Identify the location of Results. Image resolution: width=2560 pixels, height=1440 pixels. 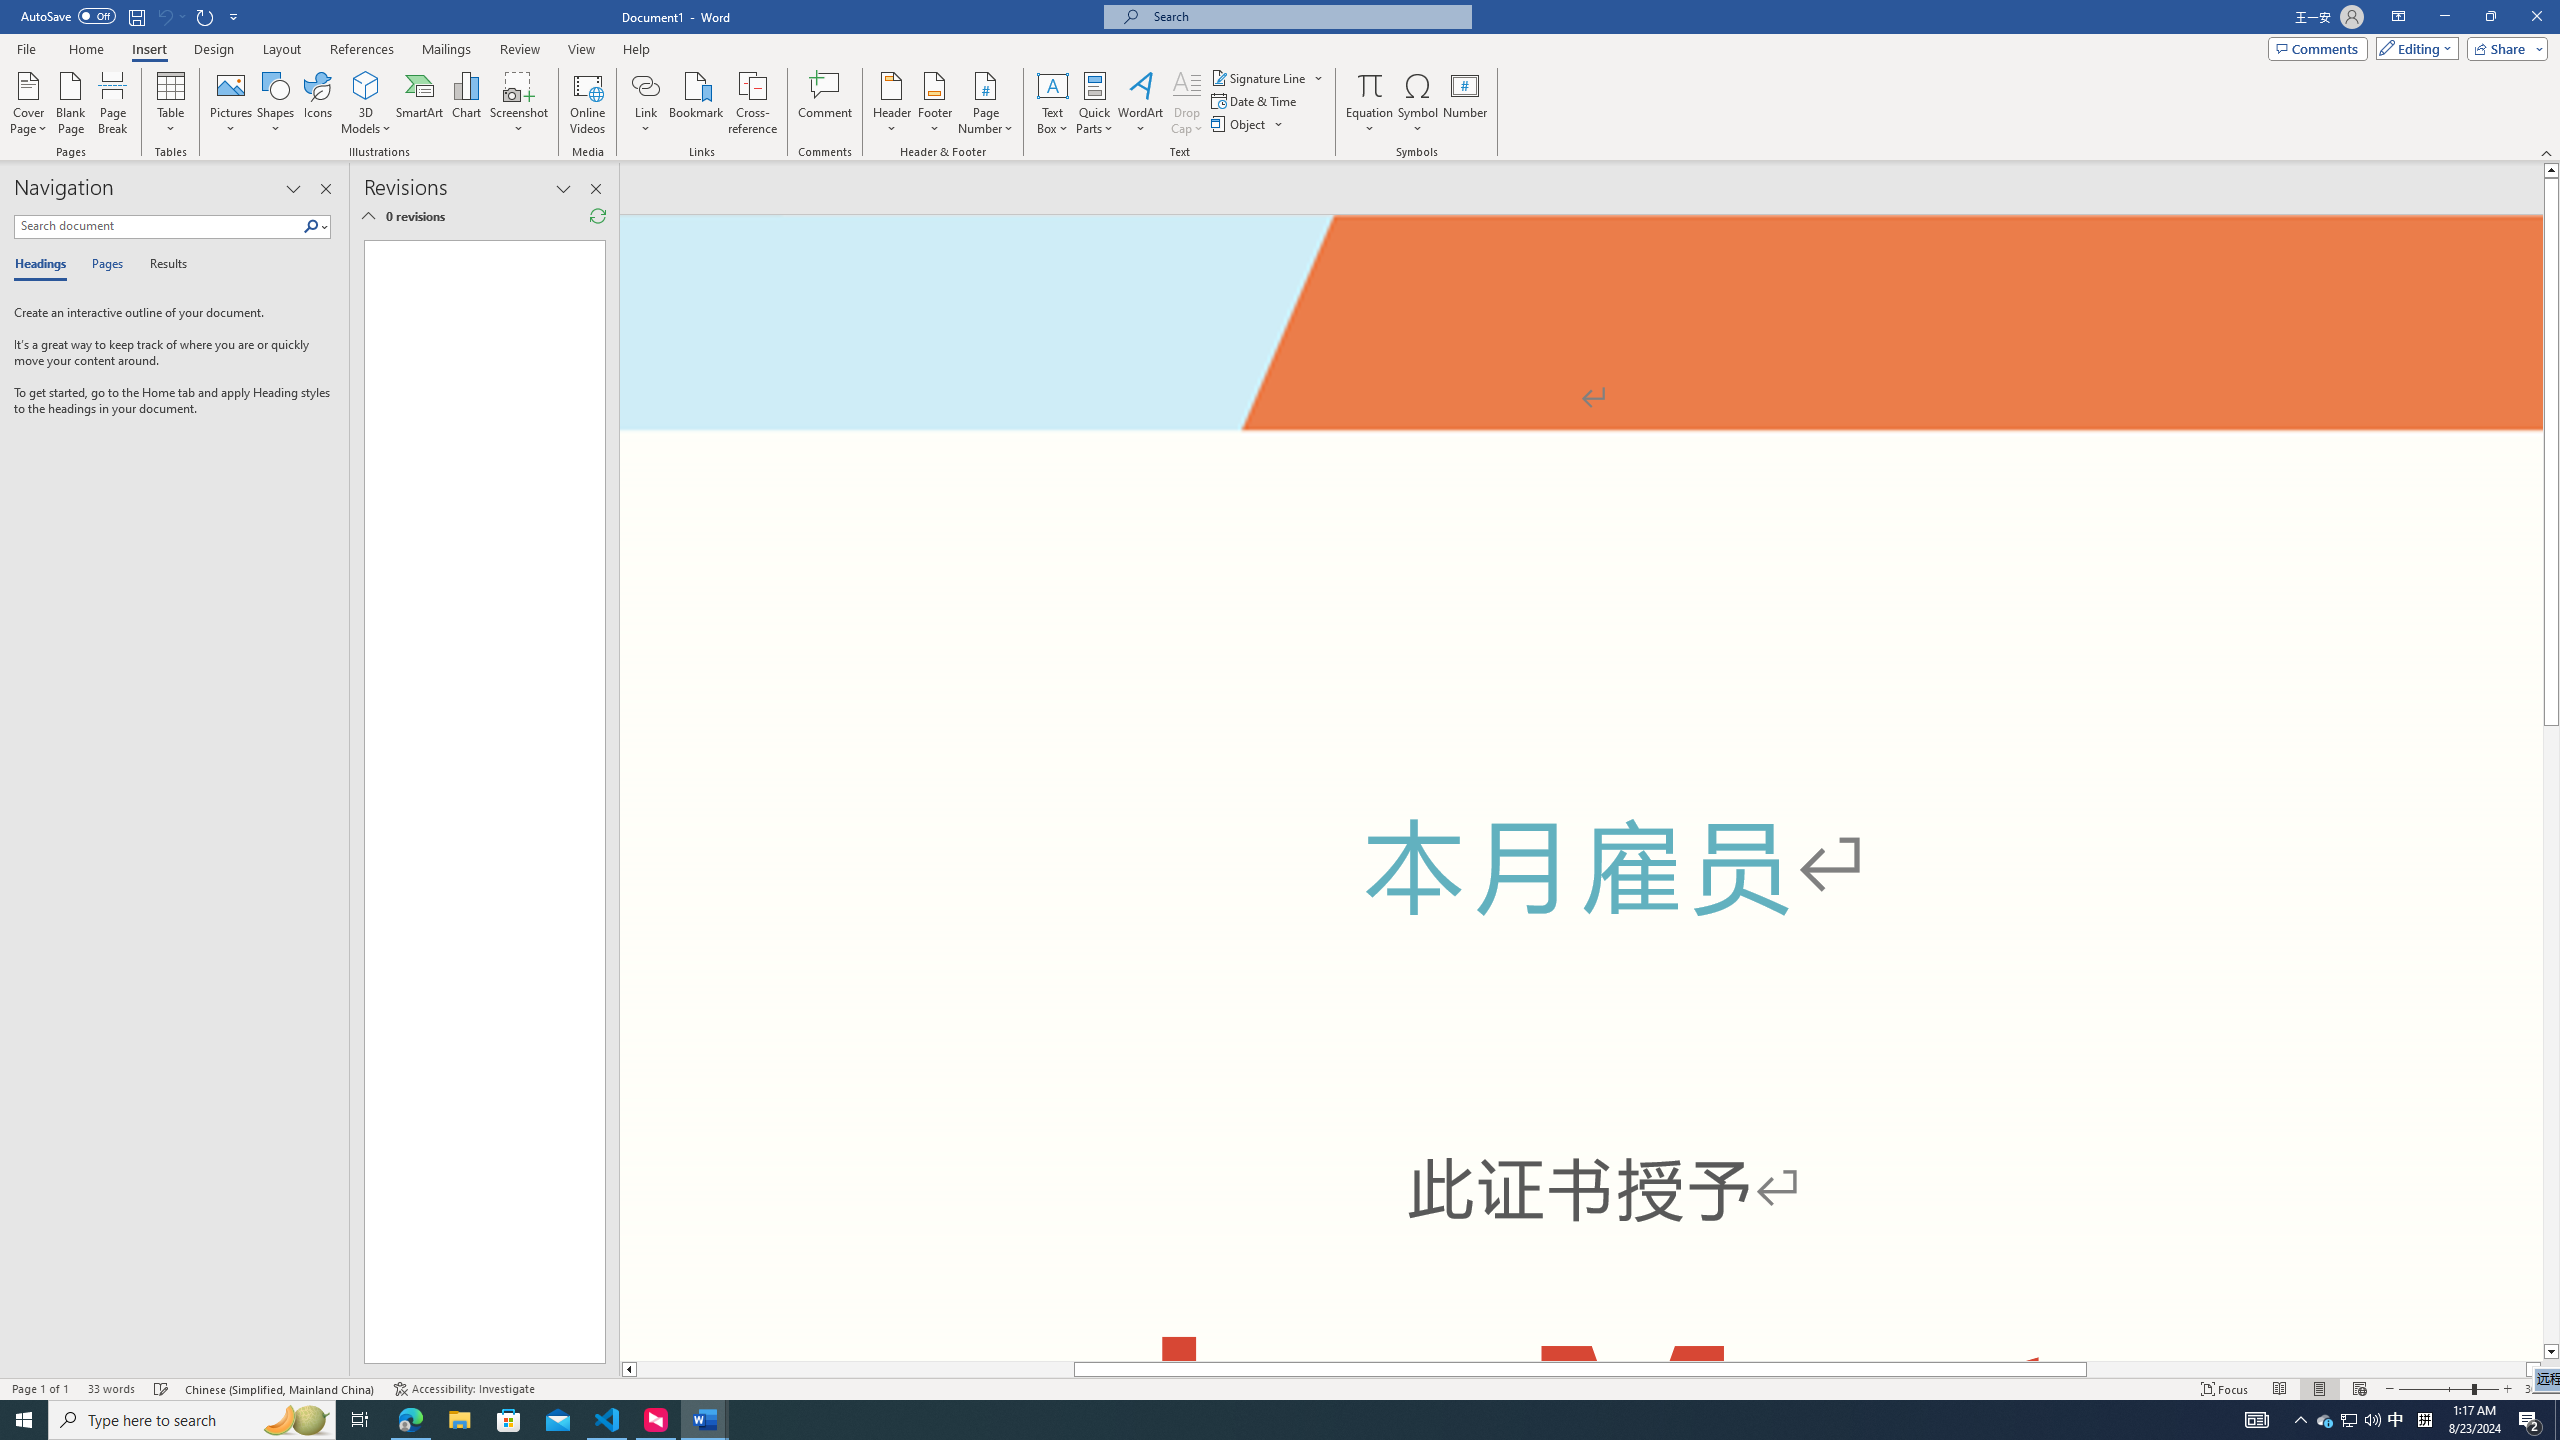
(161, 265).